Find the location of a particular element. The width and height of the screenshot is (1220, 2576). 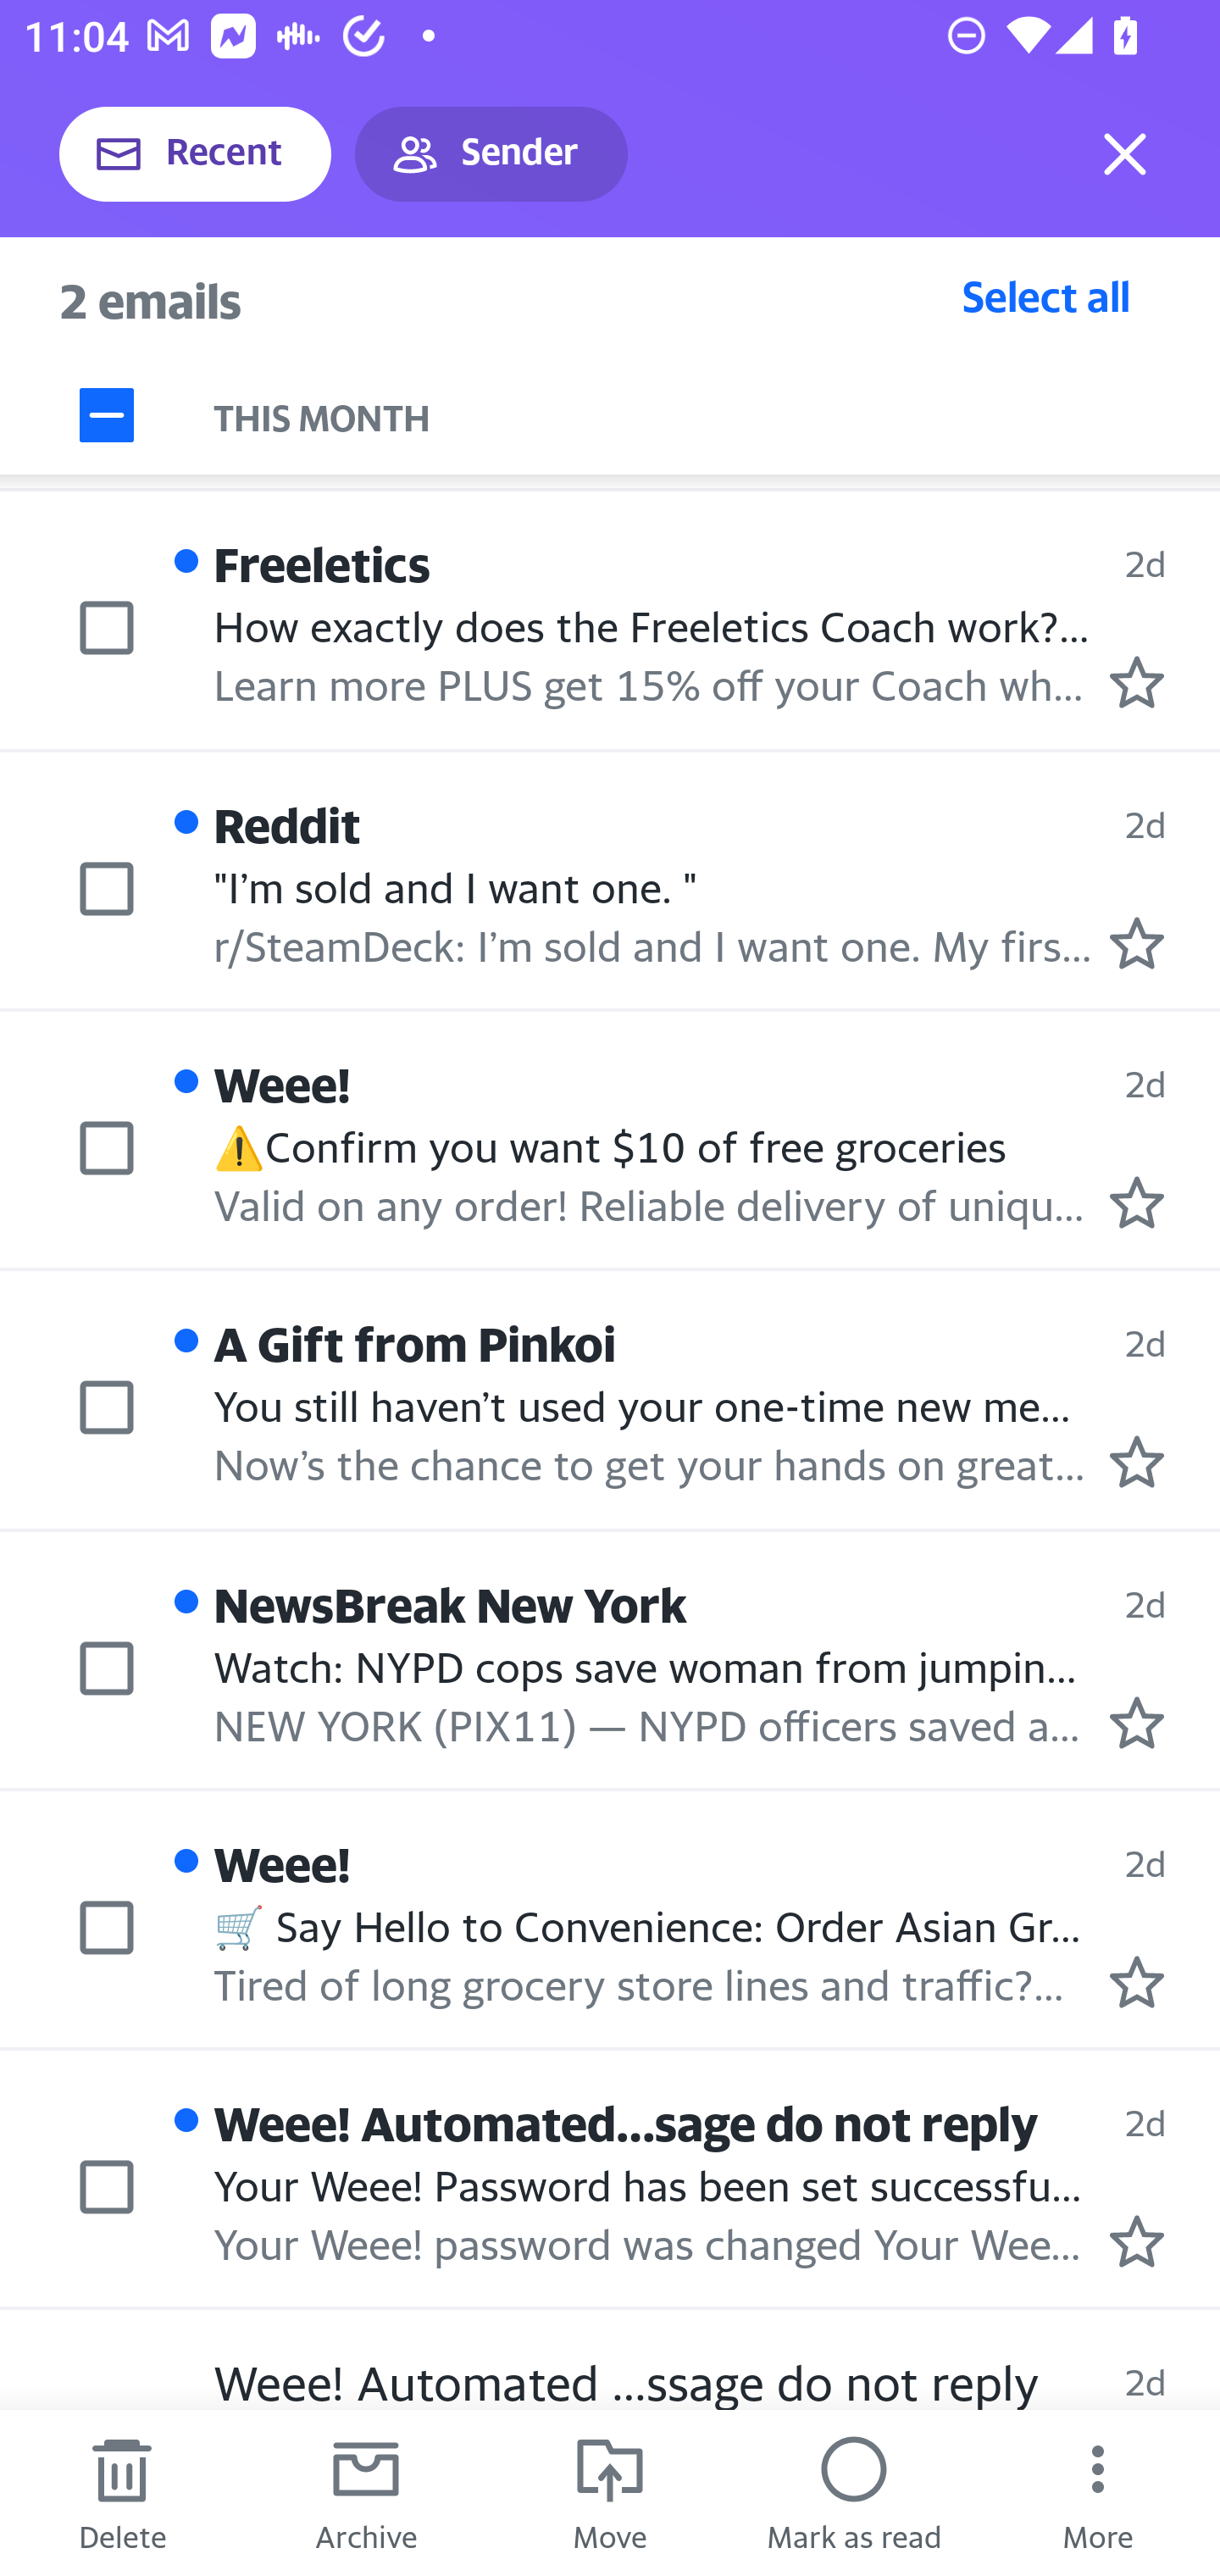

Mark as starred. is located at coordinates (1137, 2242).